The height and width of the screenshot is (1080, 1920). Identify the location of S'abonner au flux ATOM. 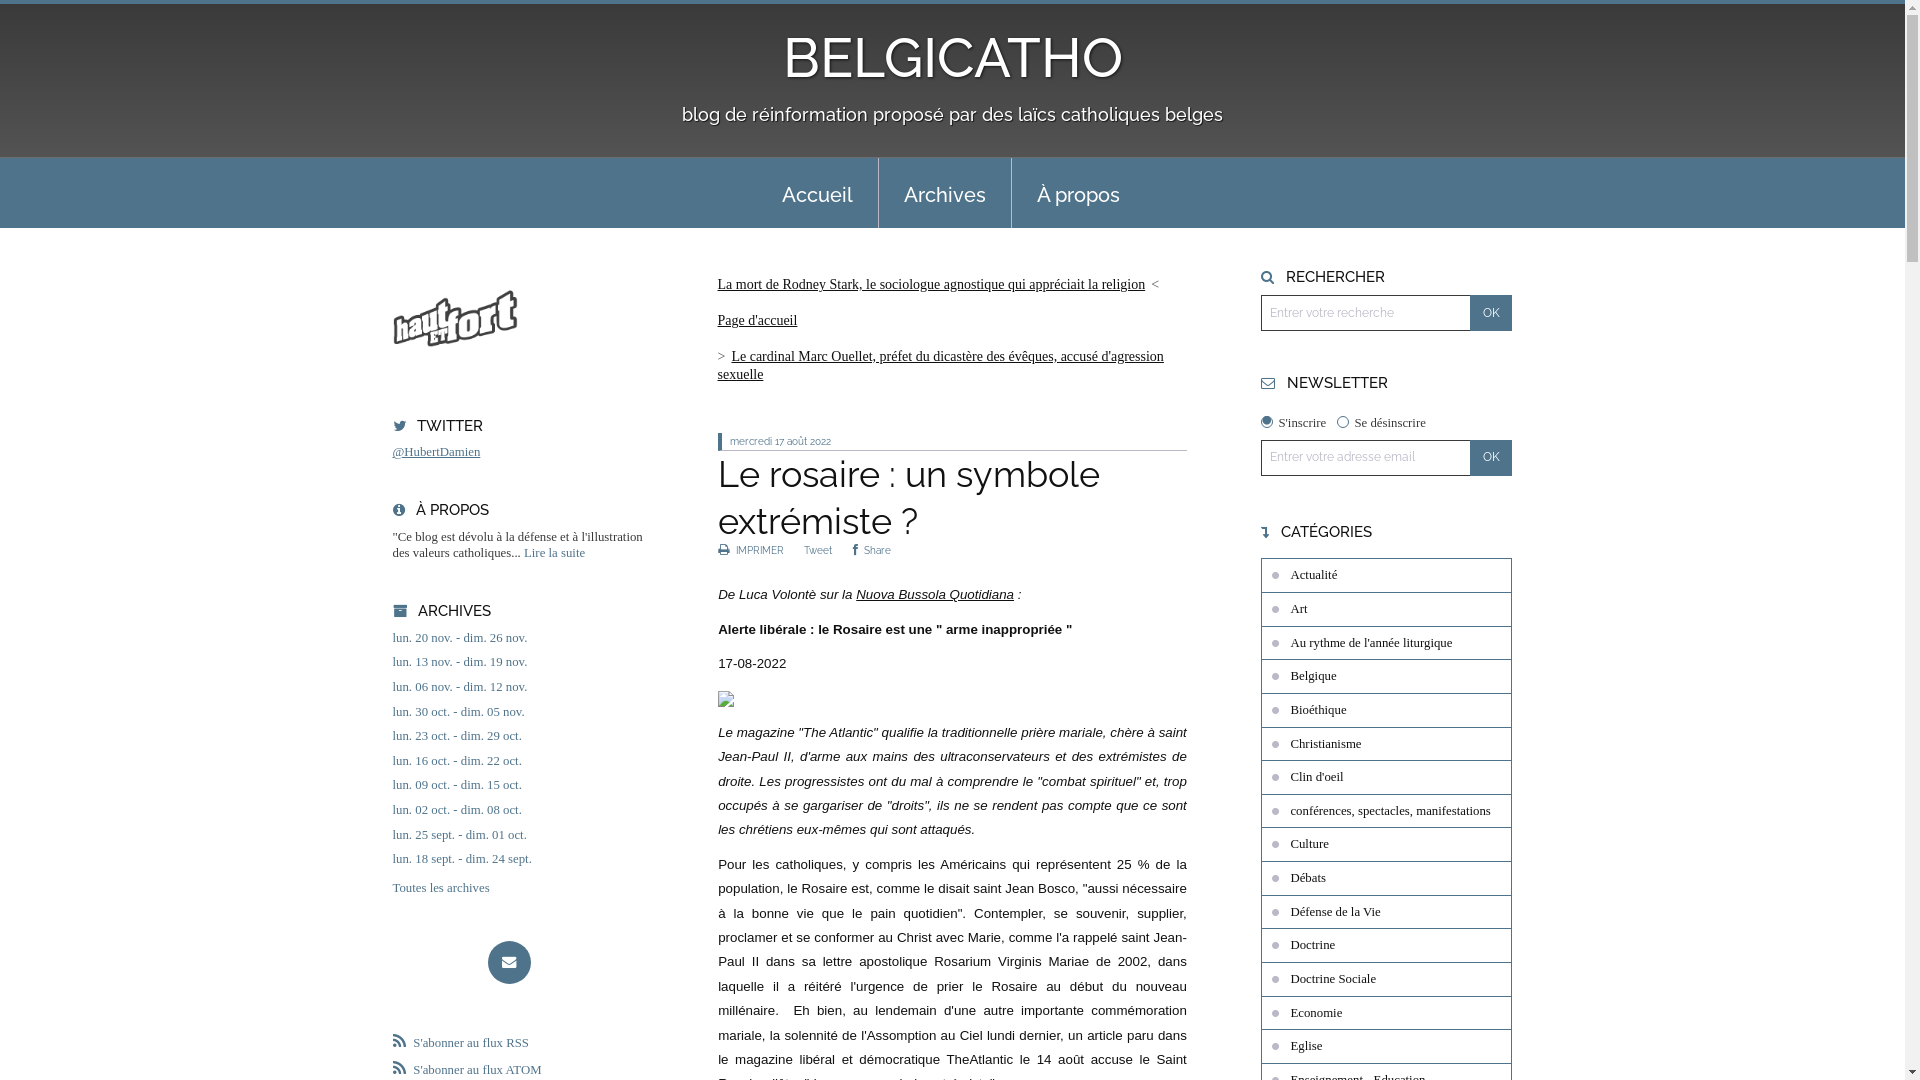
(466, 1070).